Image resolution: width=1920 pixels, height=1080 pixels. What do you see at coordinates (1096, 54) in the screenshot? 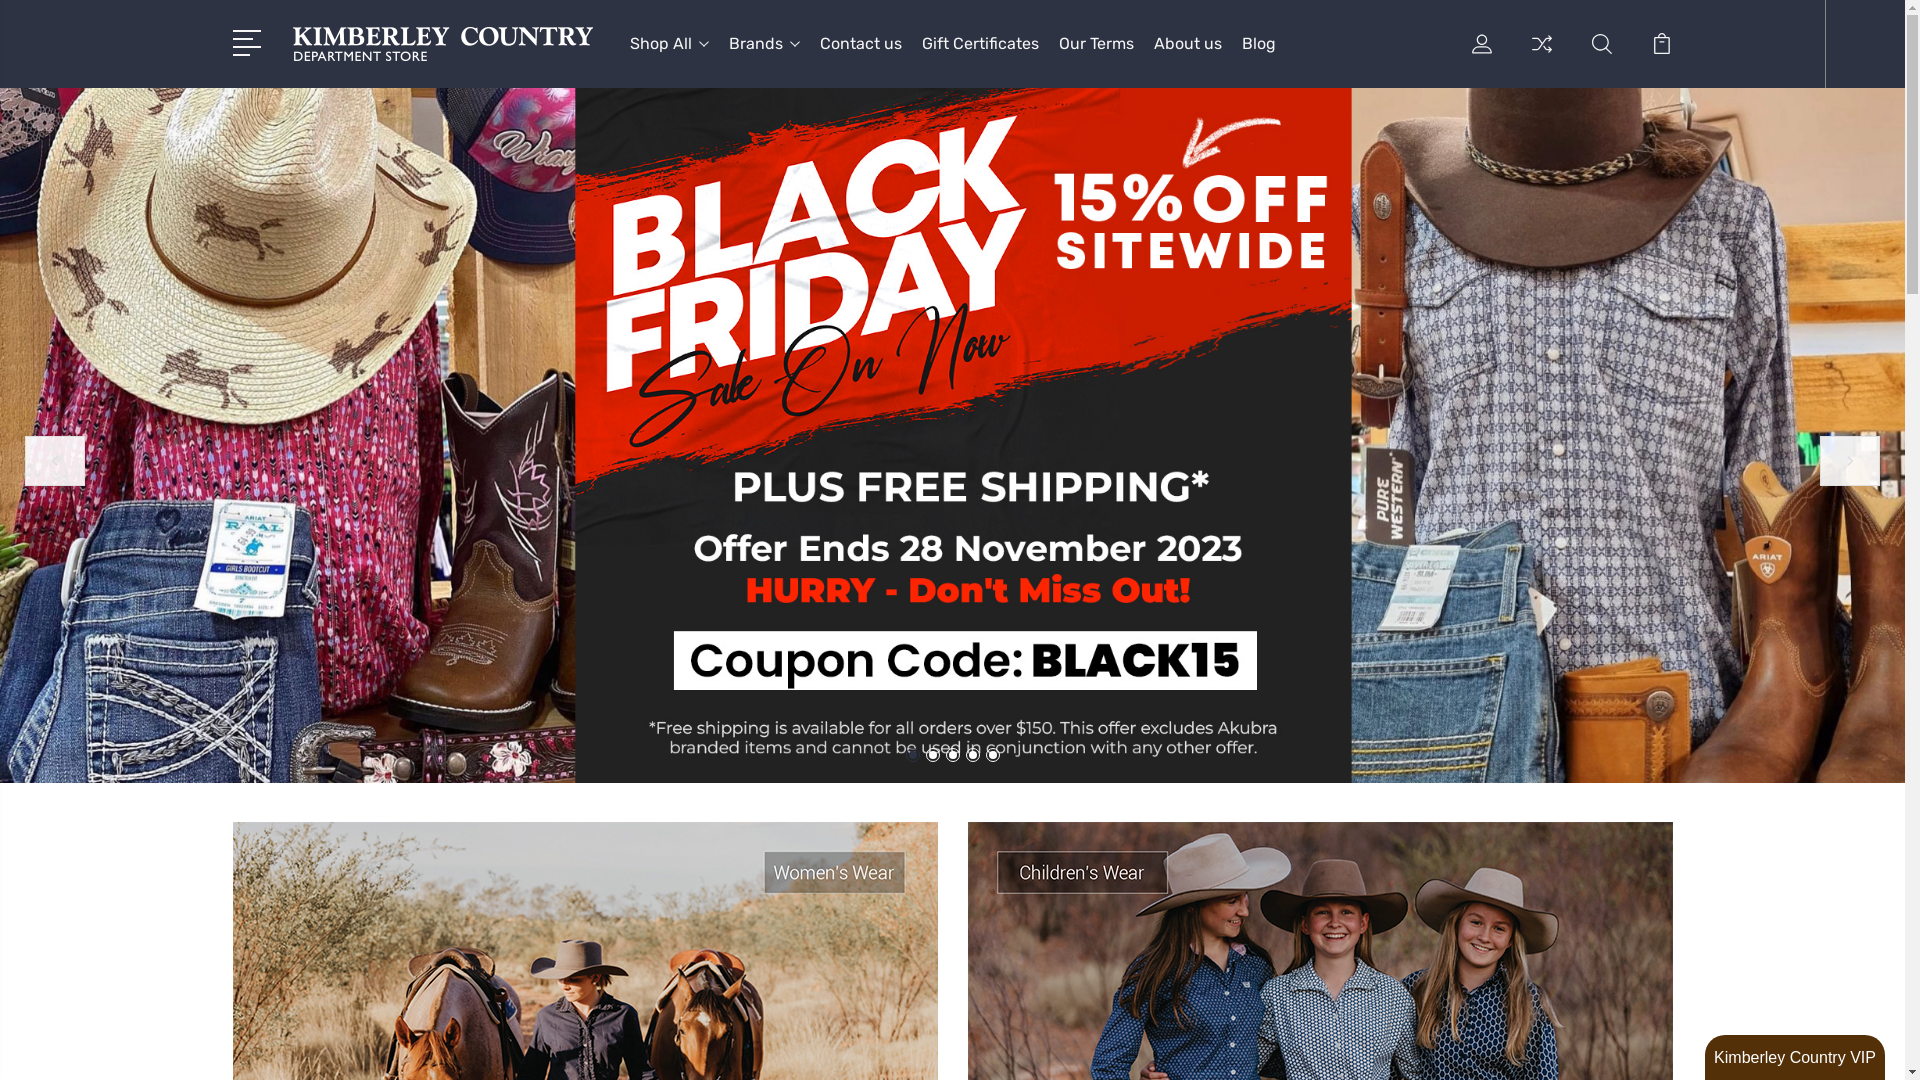
I see `Our Terms` at bounding box center [1096, 54].